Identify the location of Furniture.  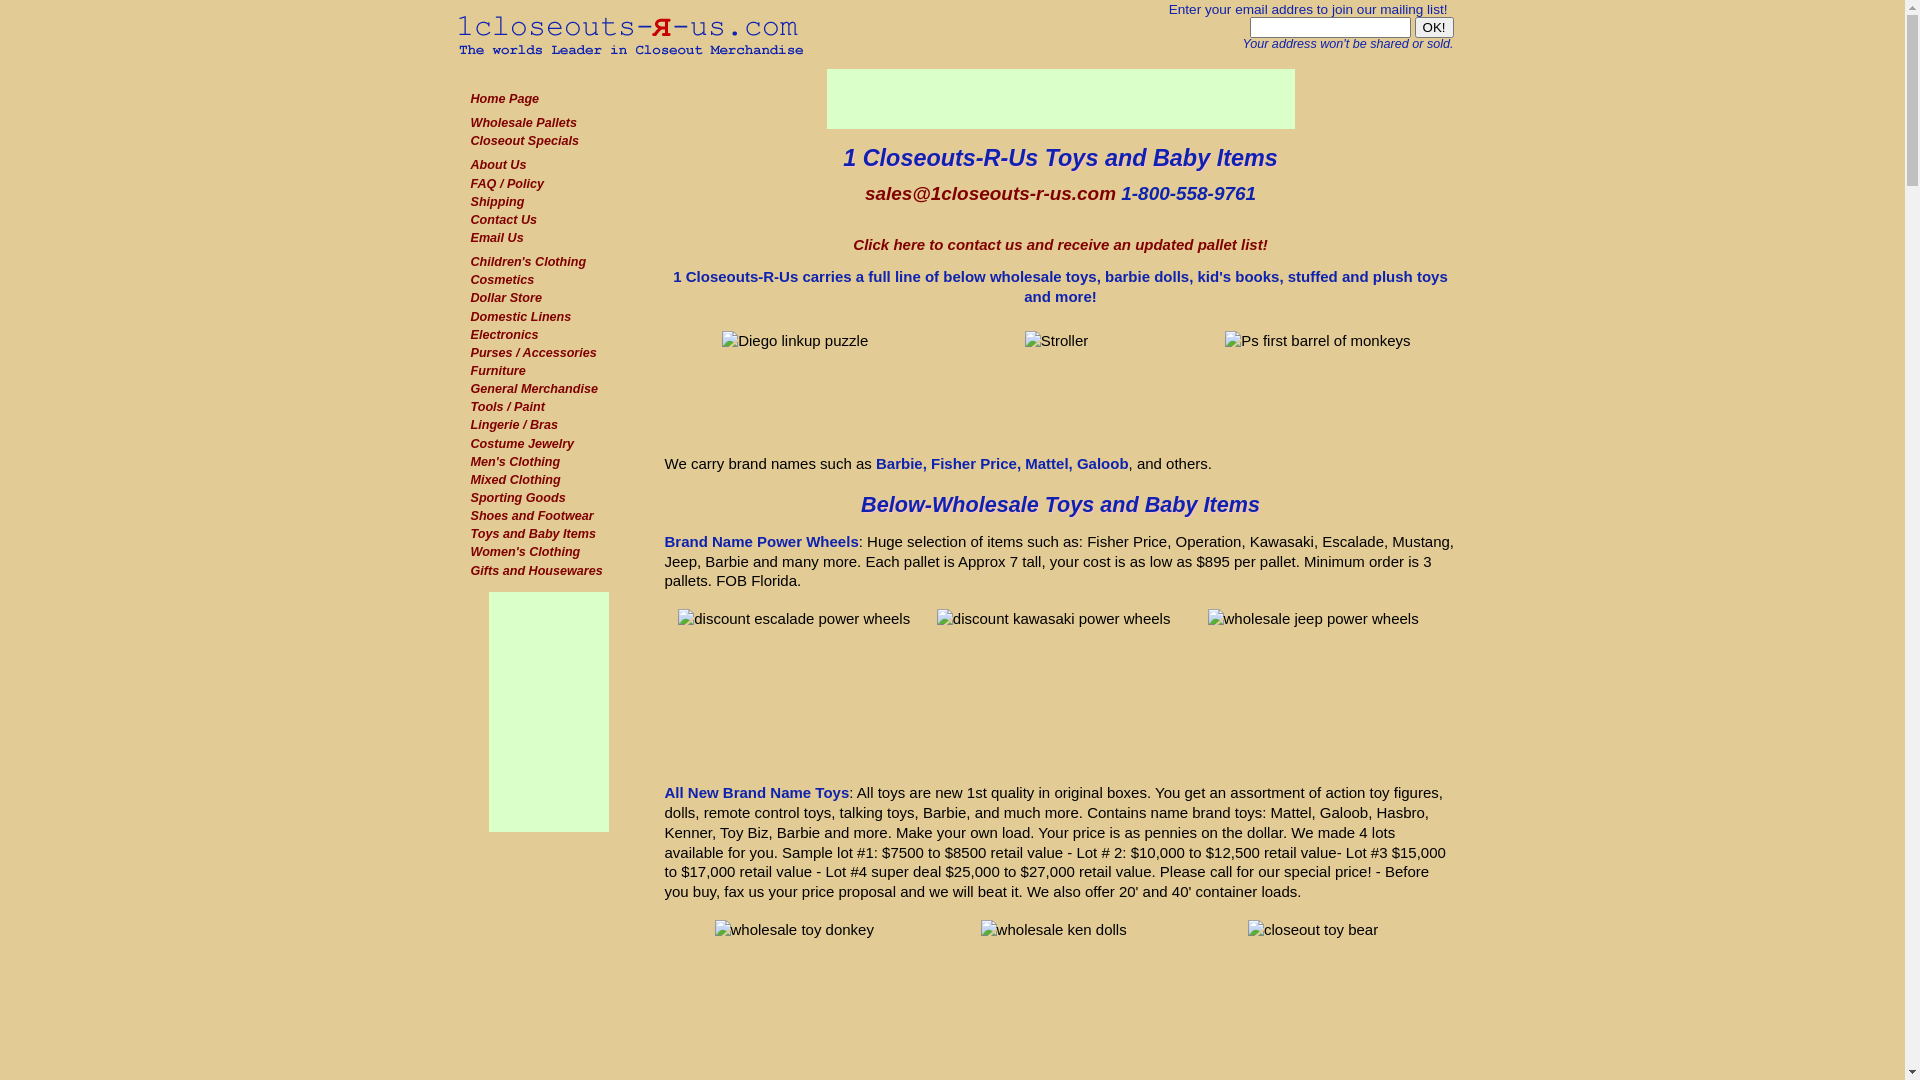
(498, 371).